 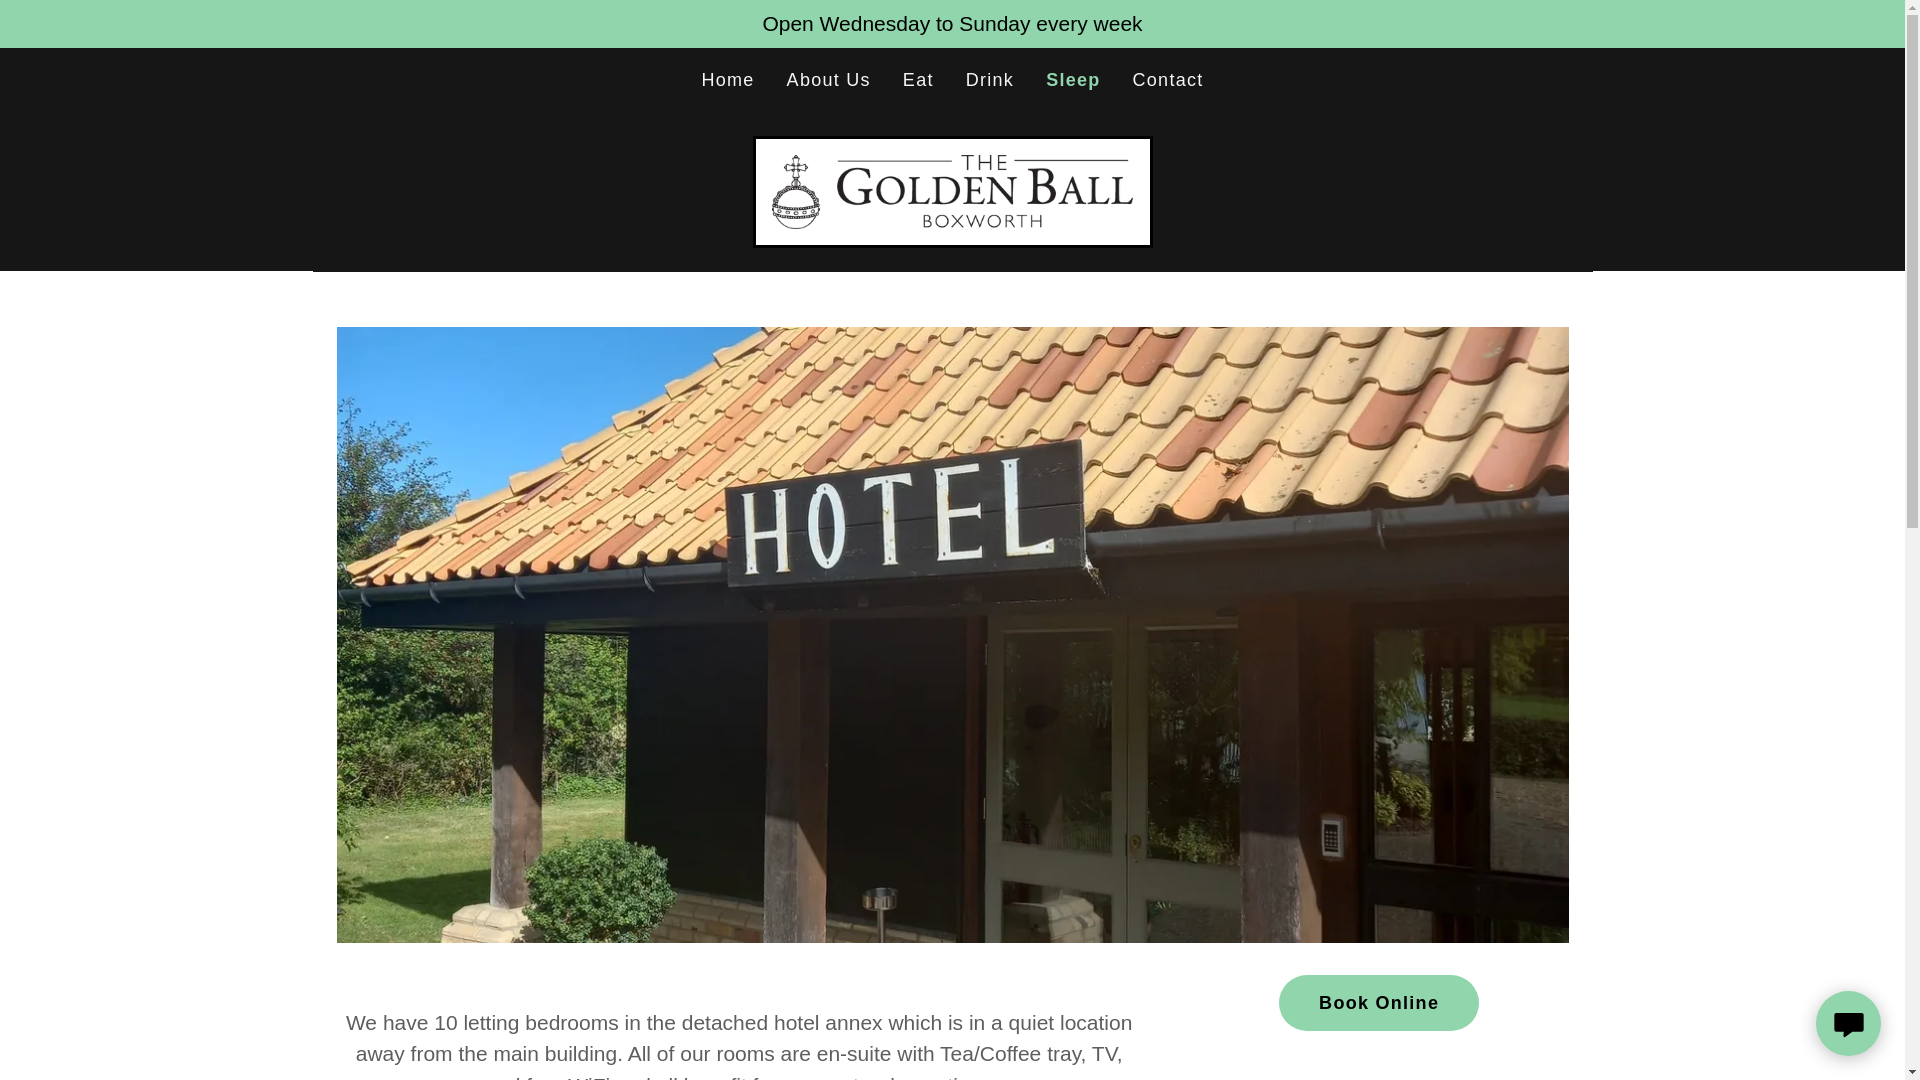 What do you see at coordinates (952, 189) in the screenshot?
I see `Golden Ball Hotel` at bounding box center [952, 189].